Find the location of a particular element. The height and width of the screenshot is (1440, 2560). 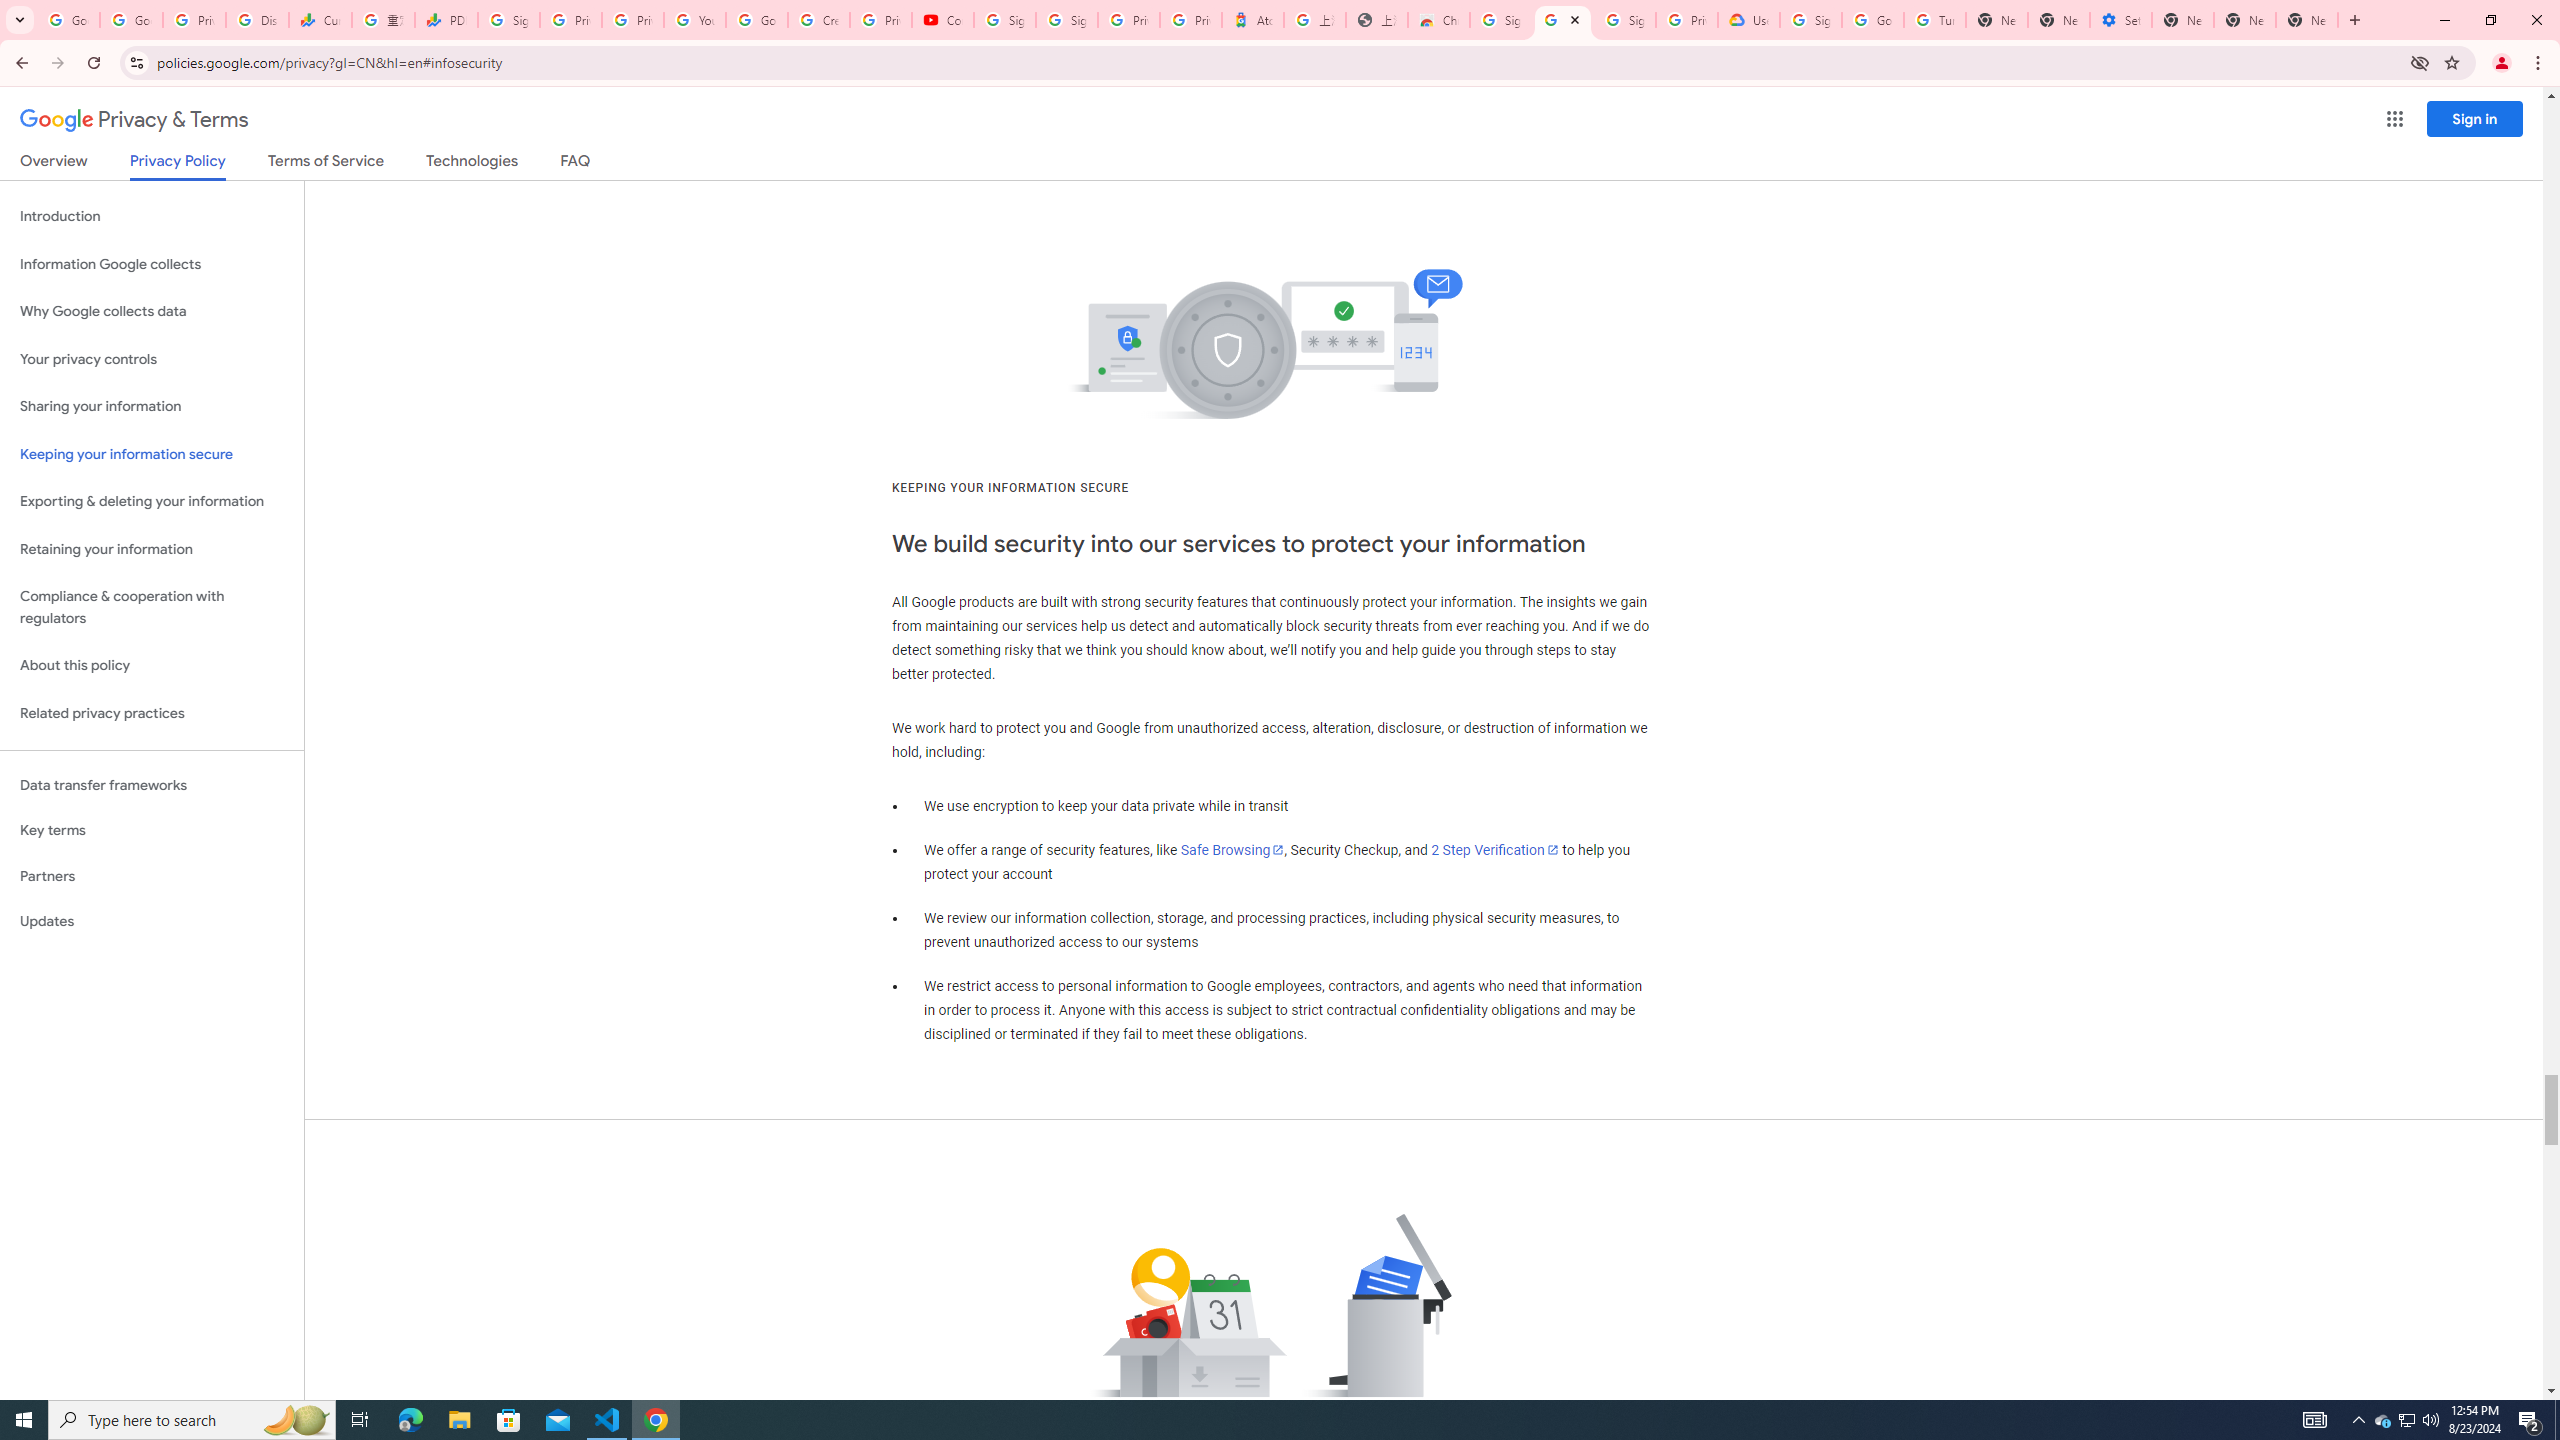

Sign in - Google Accounts is located at coordinates (508, 20).